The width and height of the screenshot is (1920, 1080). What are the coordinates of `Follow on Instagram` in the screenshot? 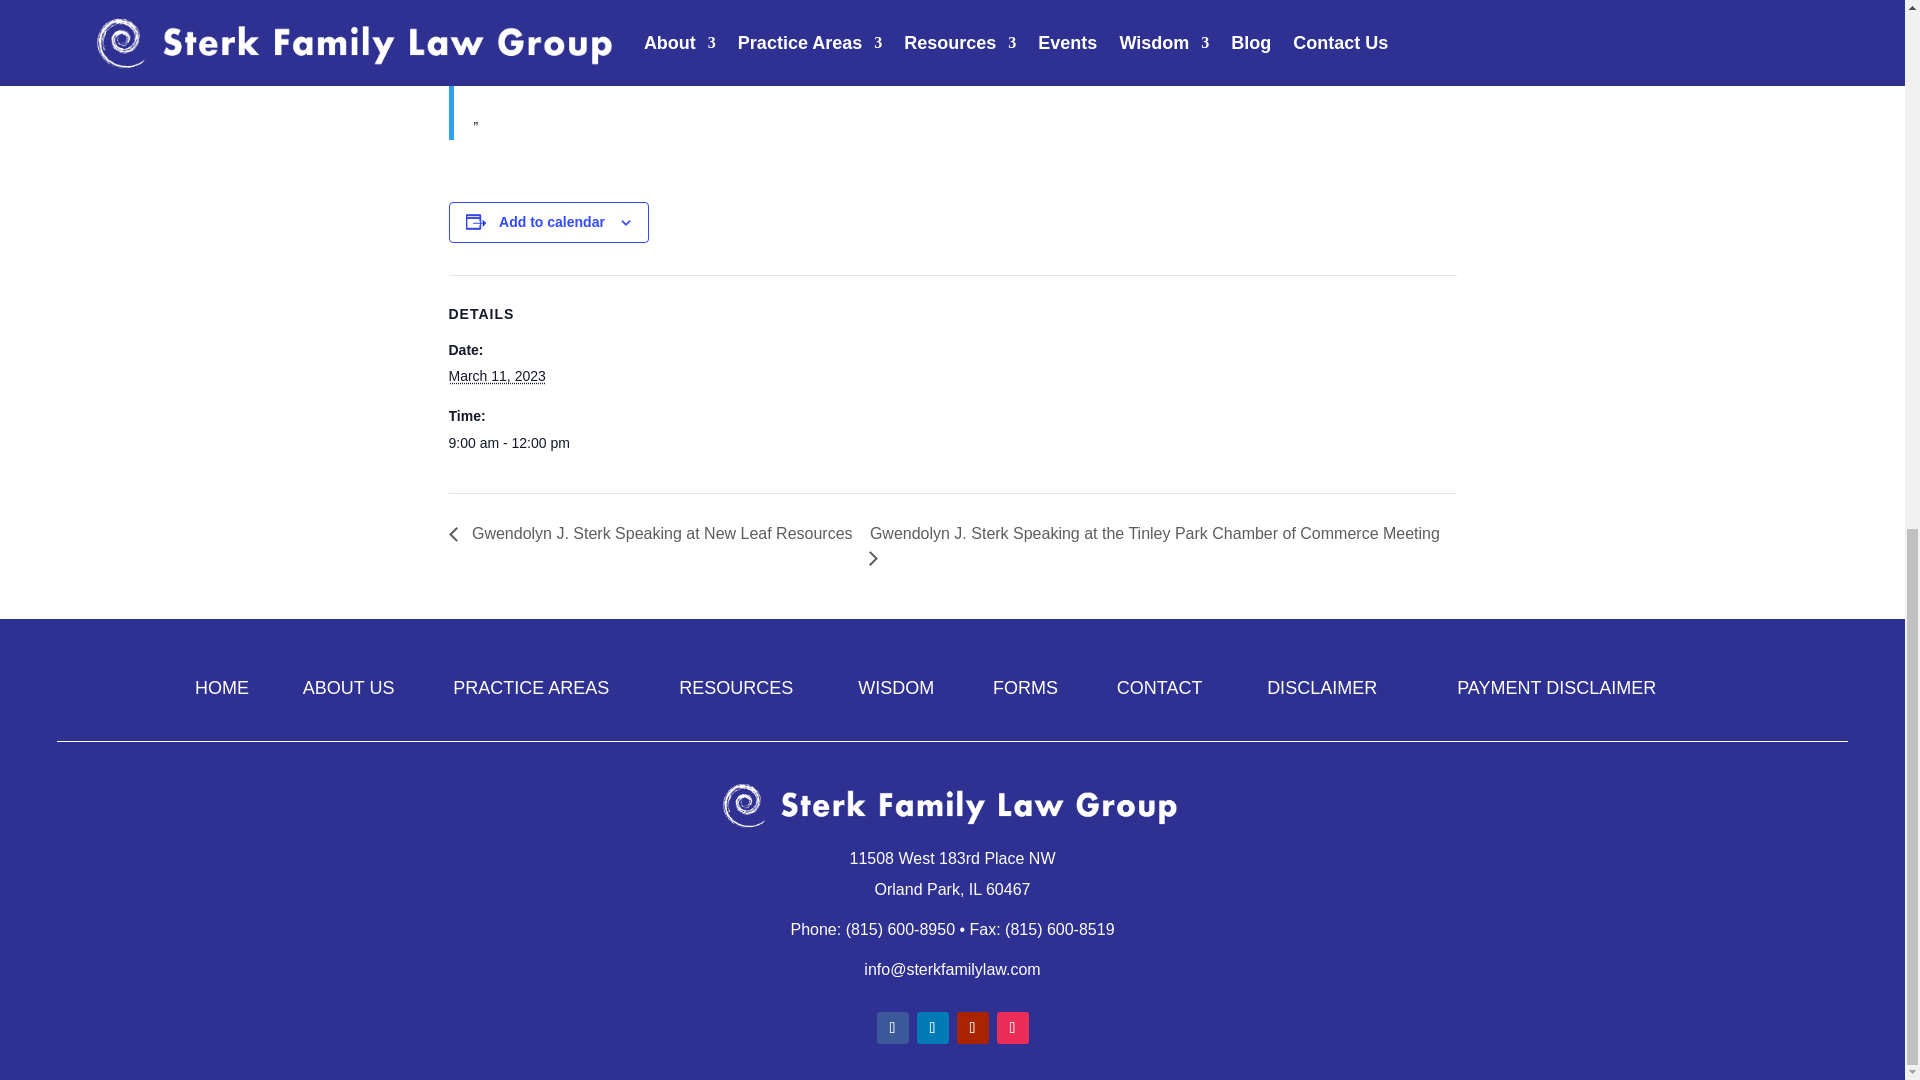 It's located at (1012, 1028).